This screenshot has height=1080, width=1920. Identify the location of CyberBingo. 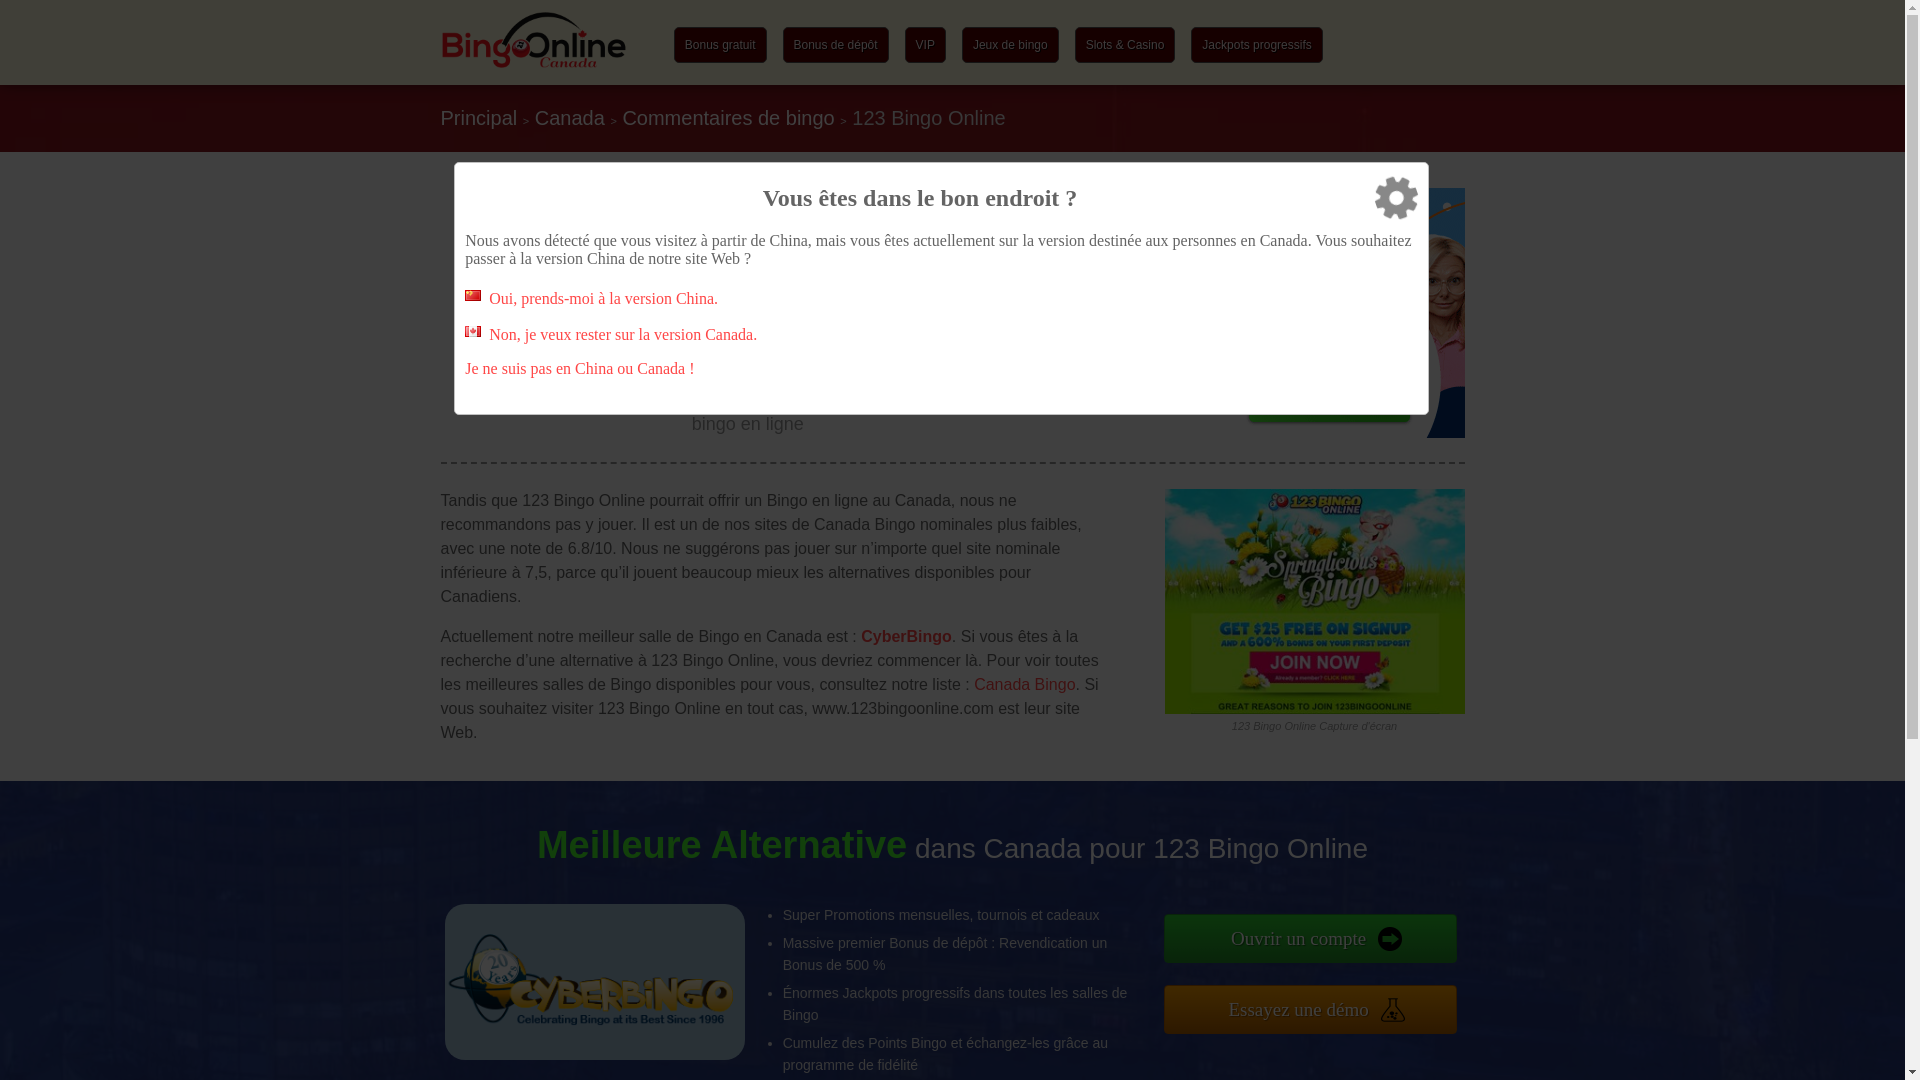
(906, 636).